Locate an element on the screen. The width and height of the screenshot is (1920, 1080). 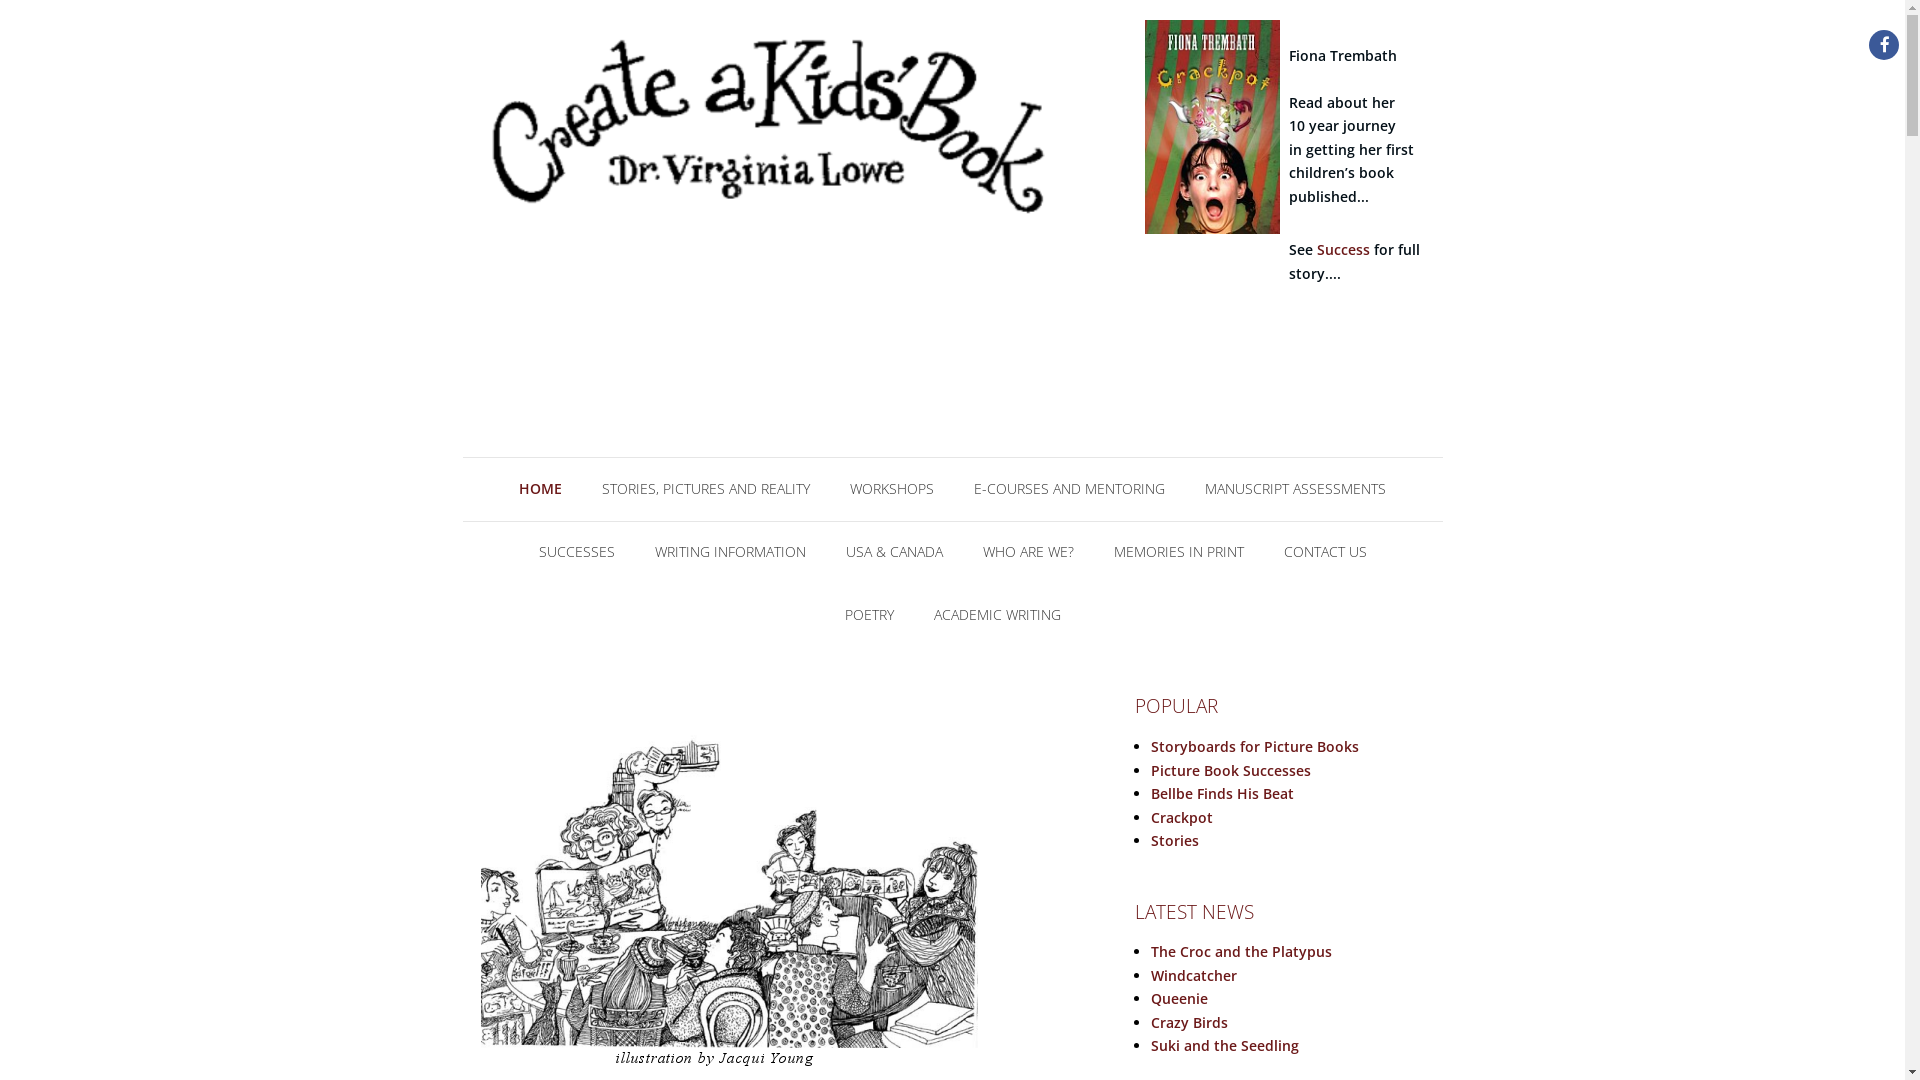
Picture Book Successes is located at coordinates (1231, 770).